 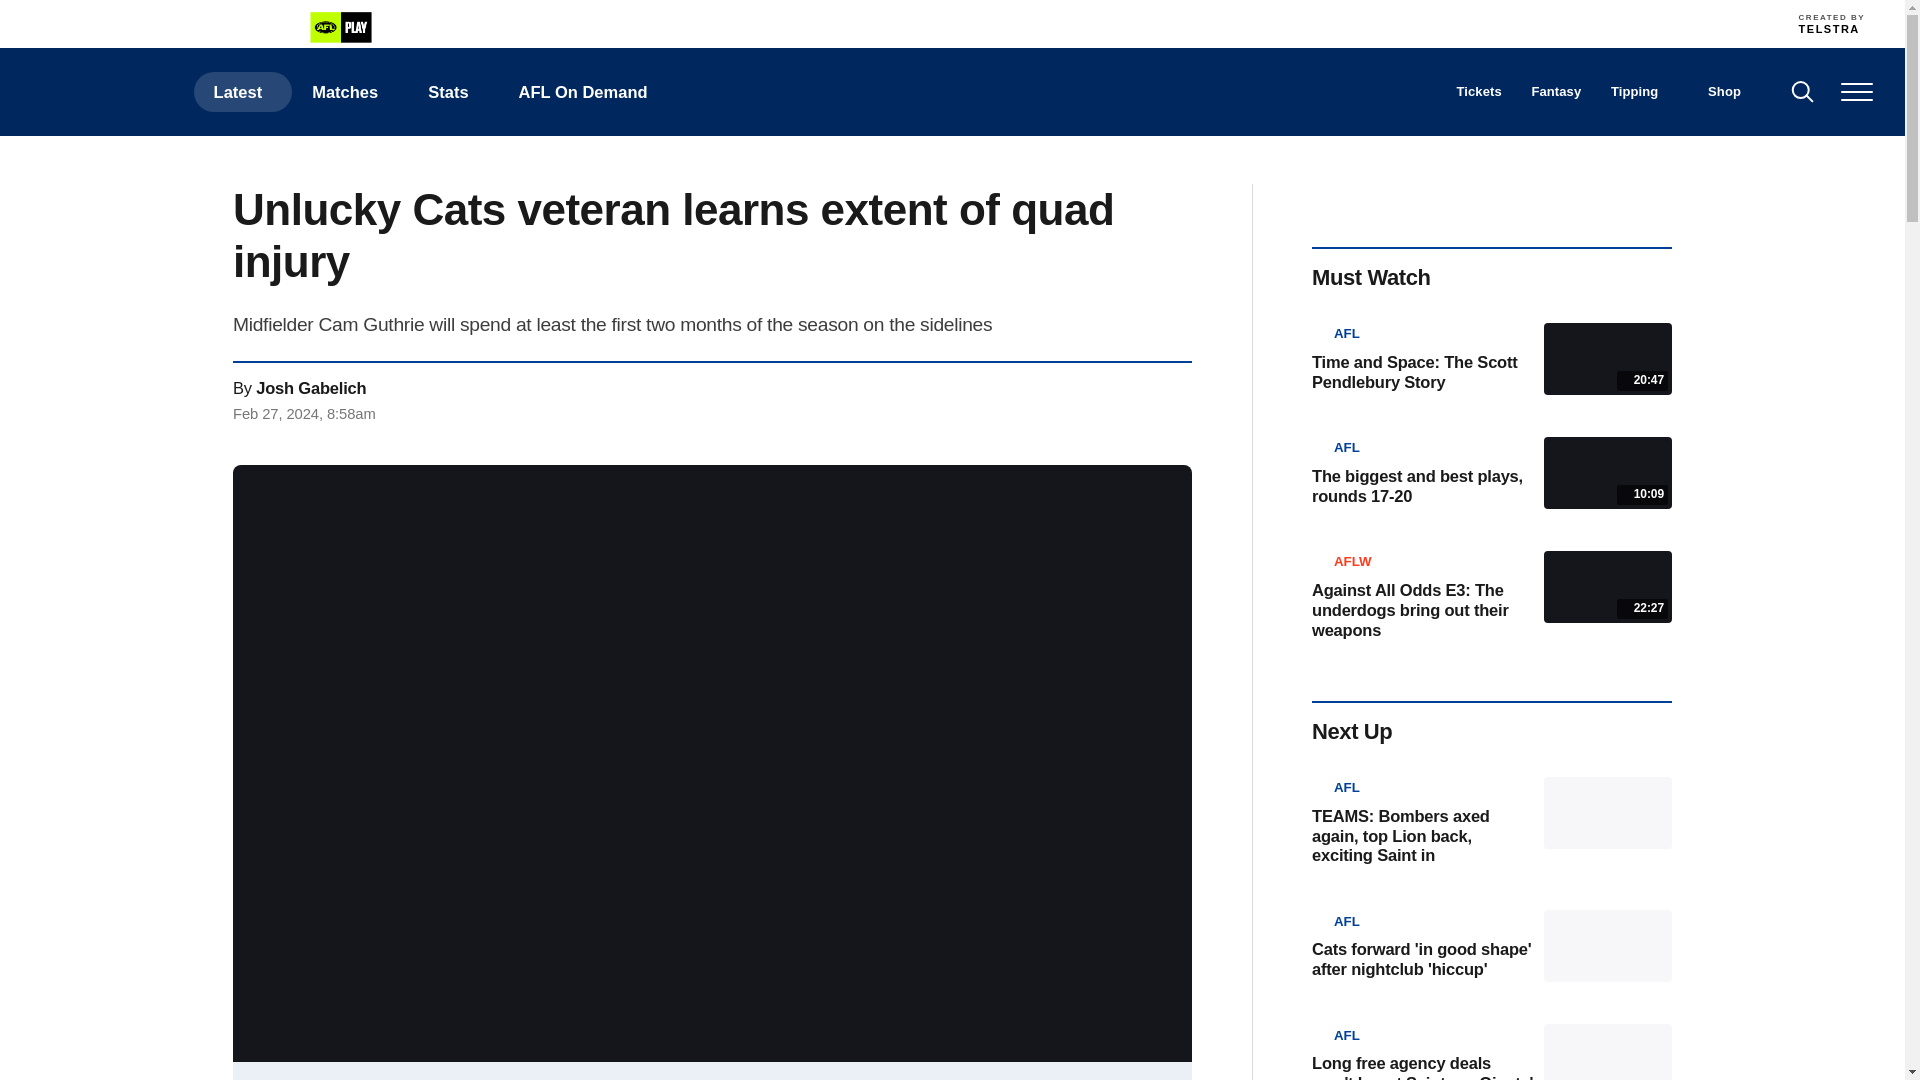 I want to click on Footscray, so click(x=1456, y=23).